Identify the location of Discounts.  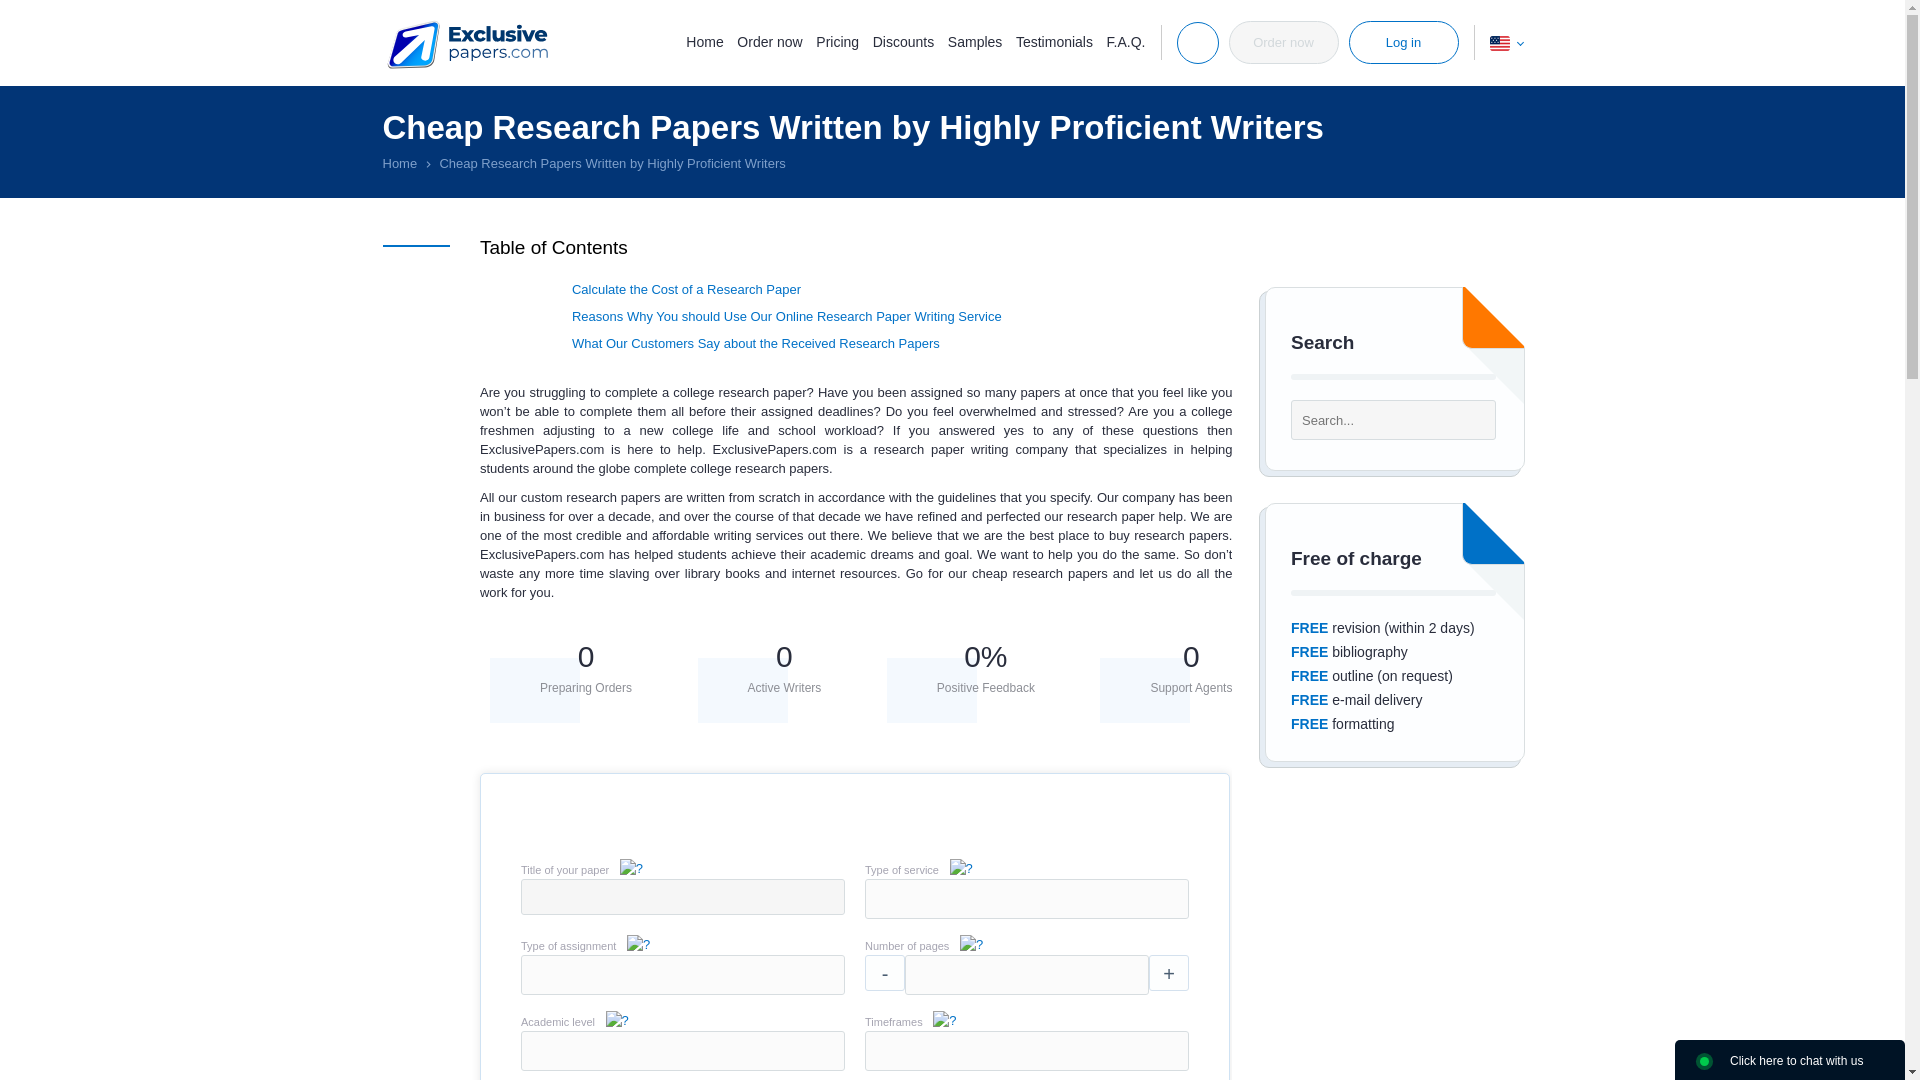
(903, 41).